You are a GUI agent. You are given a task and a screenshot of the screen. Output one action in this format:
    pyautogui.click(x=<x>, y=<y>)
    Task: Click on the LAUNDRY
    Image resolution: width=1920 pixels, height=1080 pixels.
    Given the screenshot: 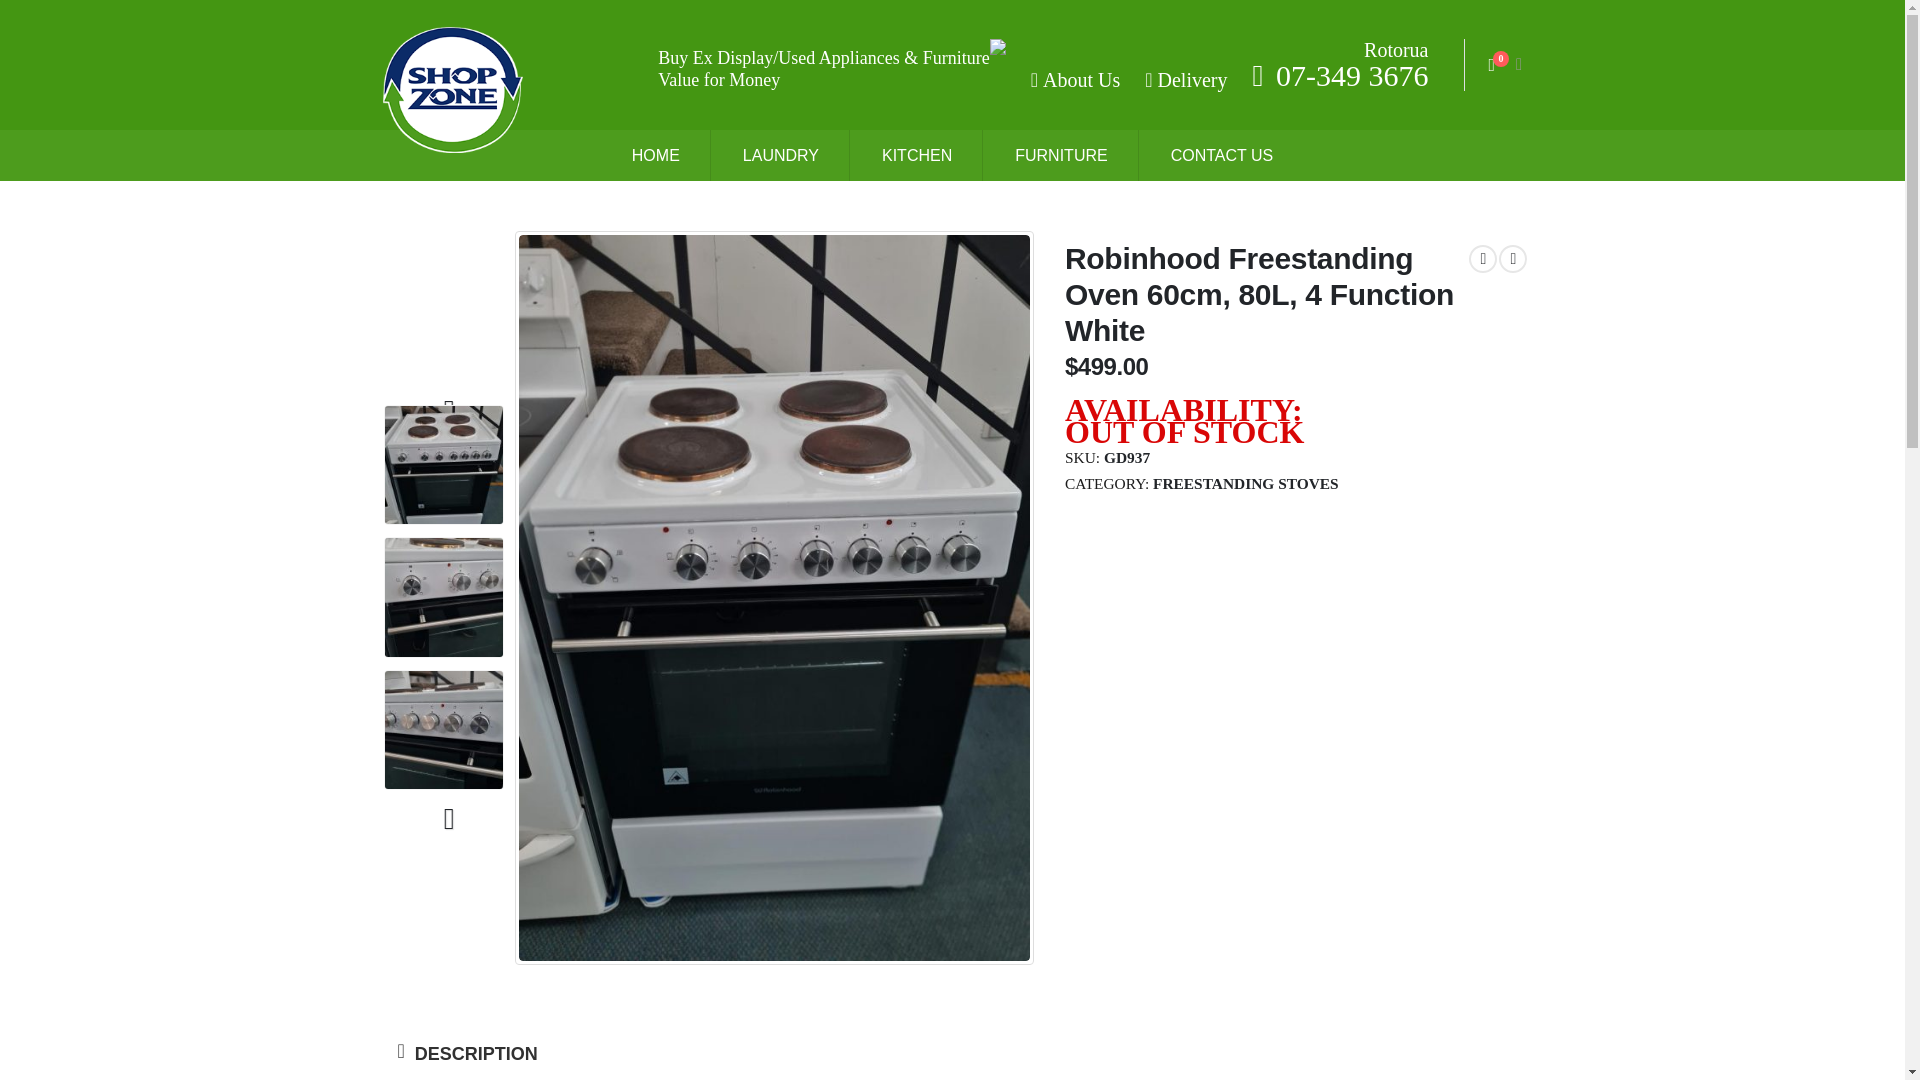 What is the action you would take?
    pyautogui.click(x=781, y=155)
    